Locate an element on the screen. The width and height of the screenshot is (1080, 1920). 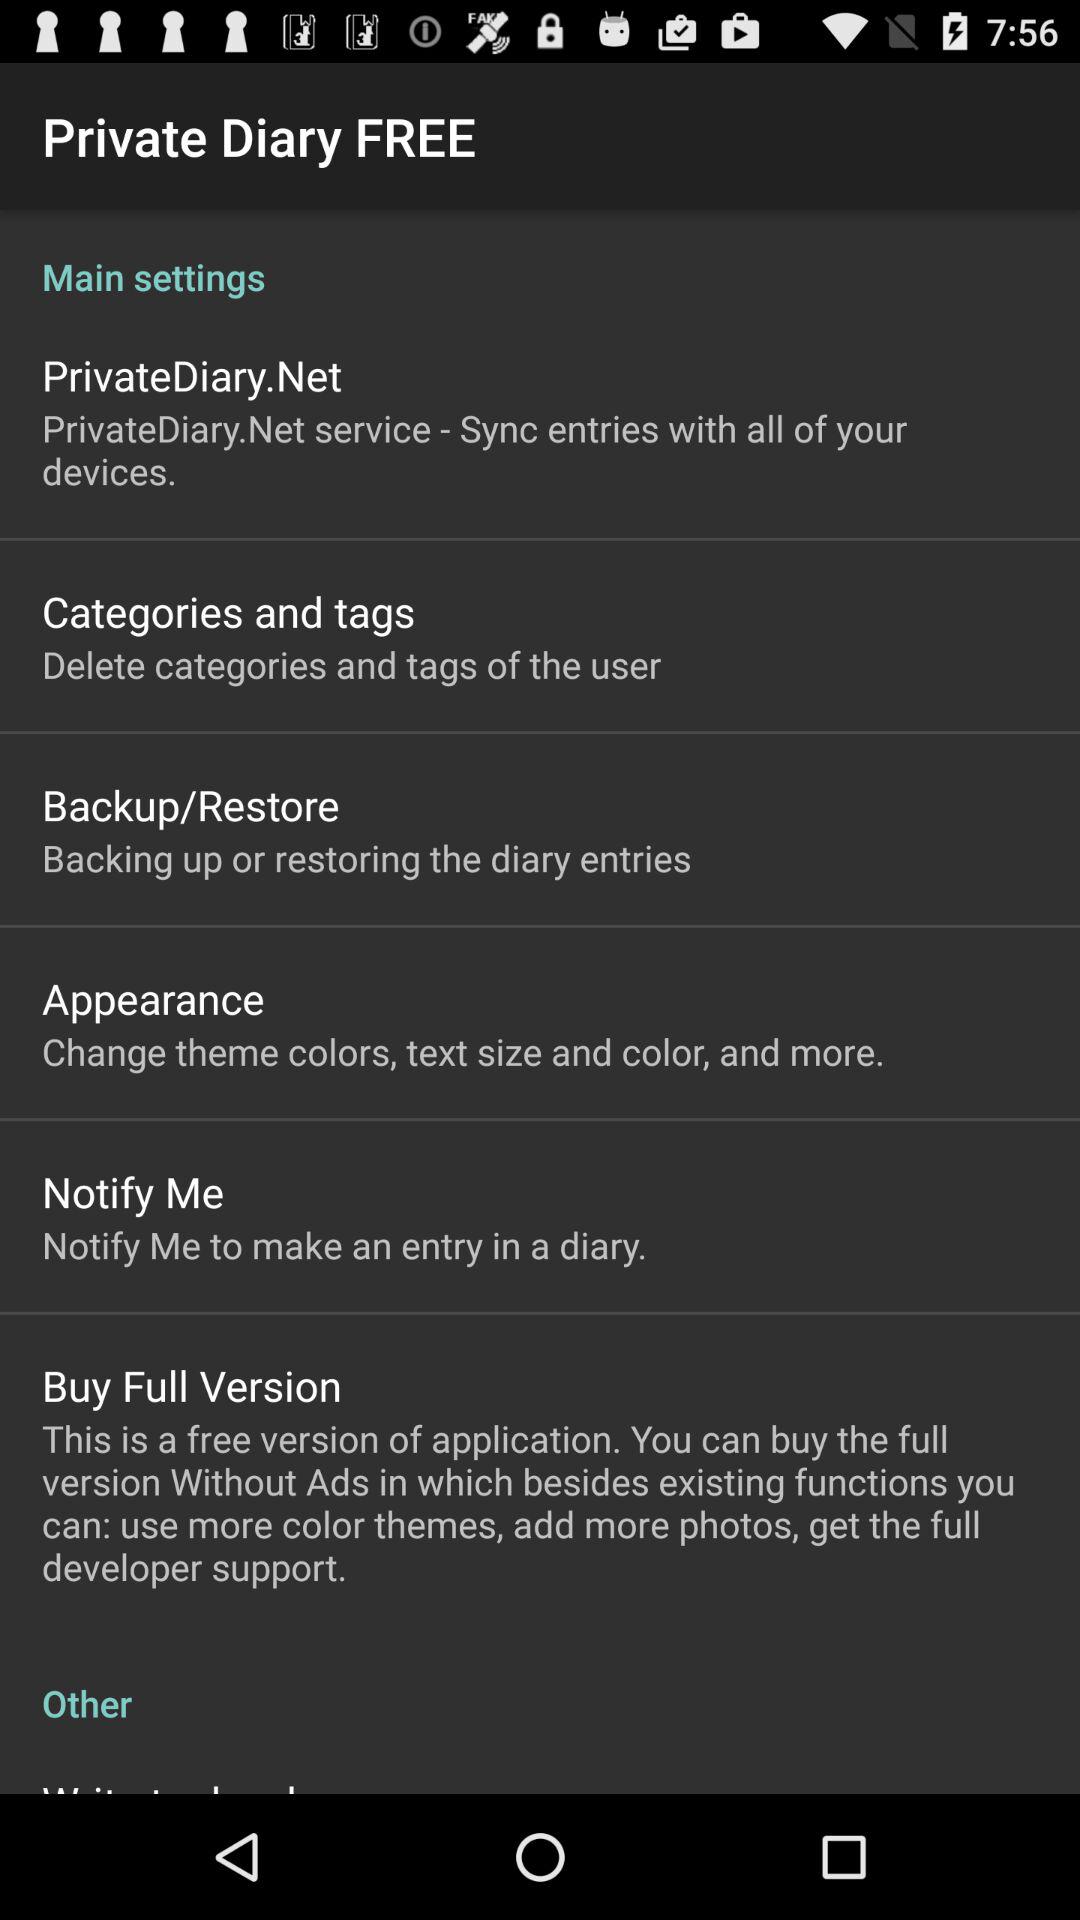
swipe until the write to developer item is located at coordinates (212, 1782).